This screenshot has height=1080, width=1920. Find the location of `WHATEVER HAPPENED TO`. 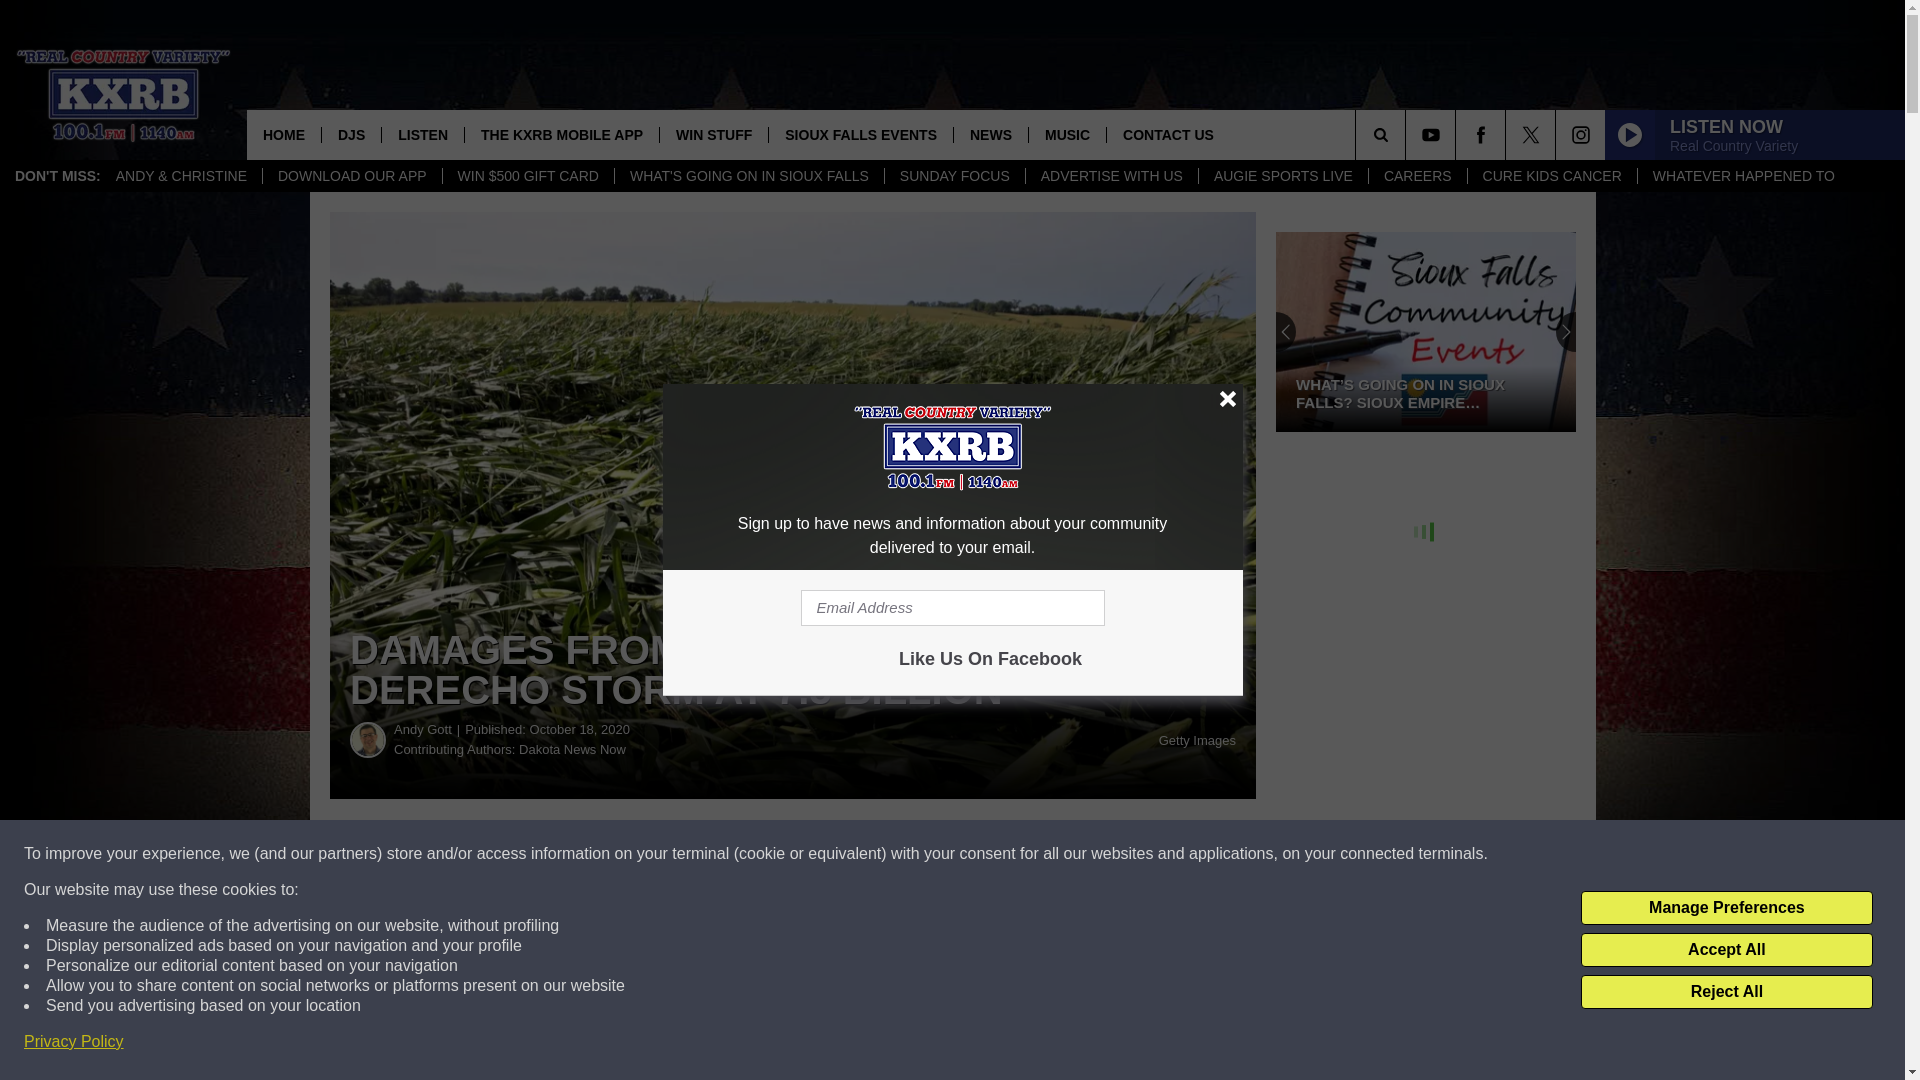

WHATEVER HAPPENED TO is located at coordinates (1744, 176).